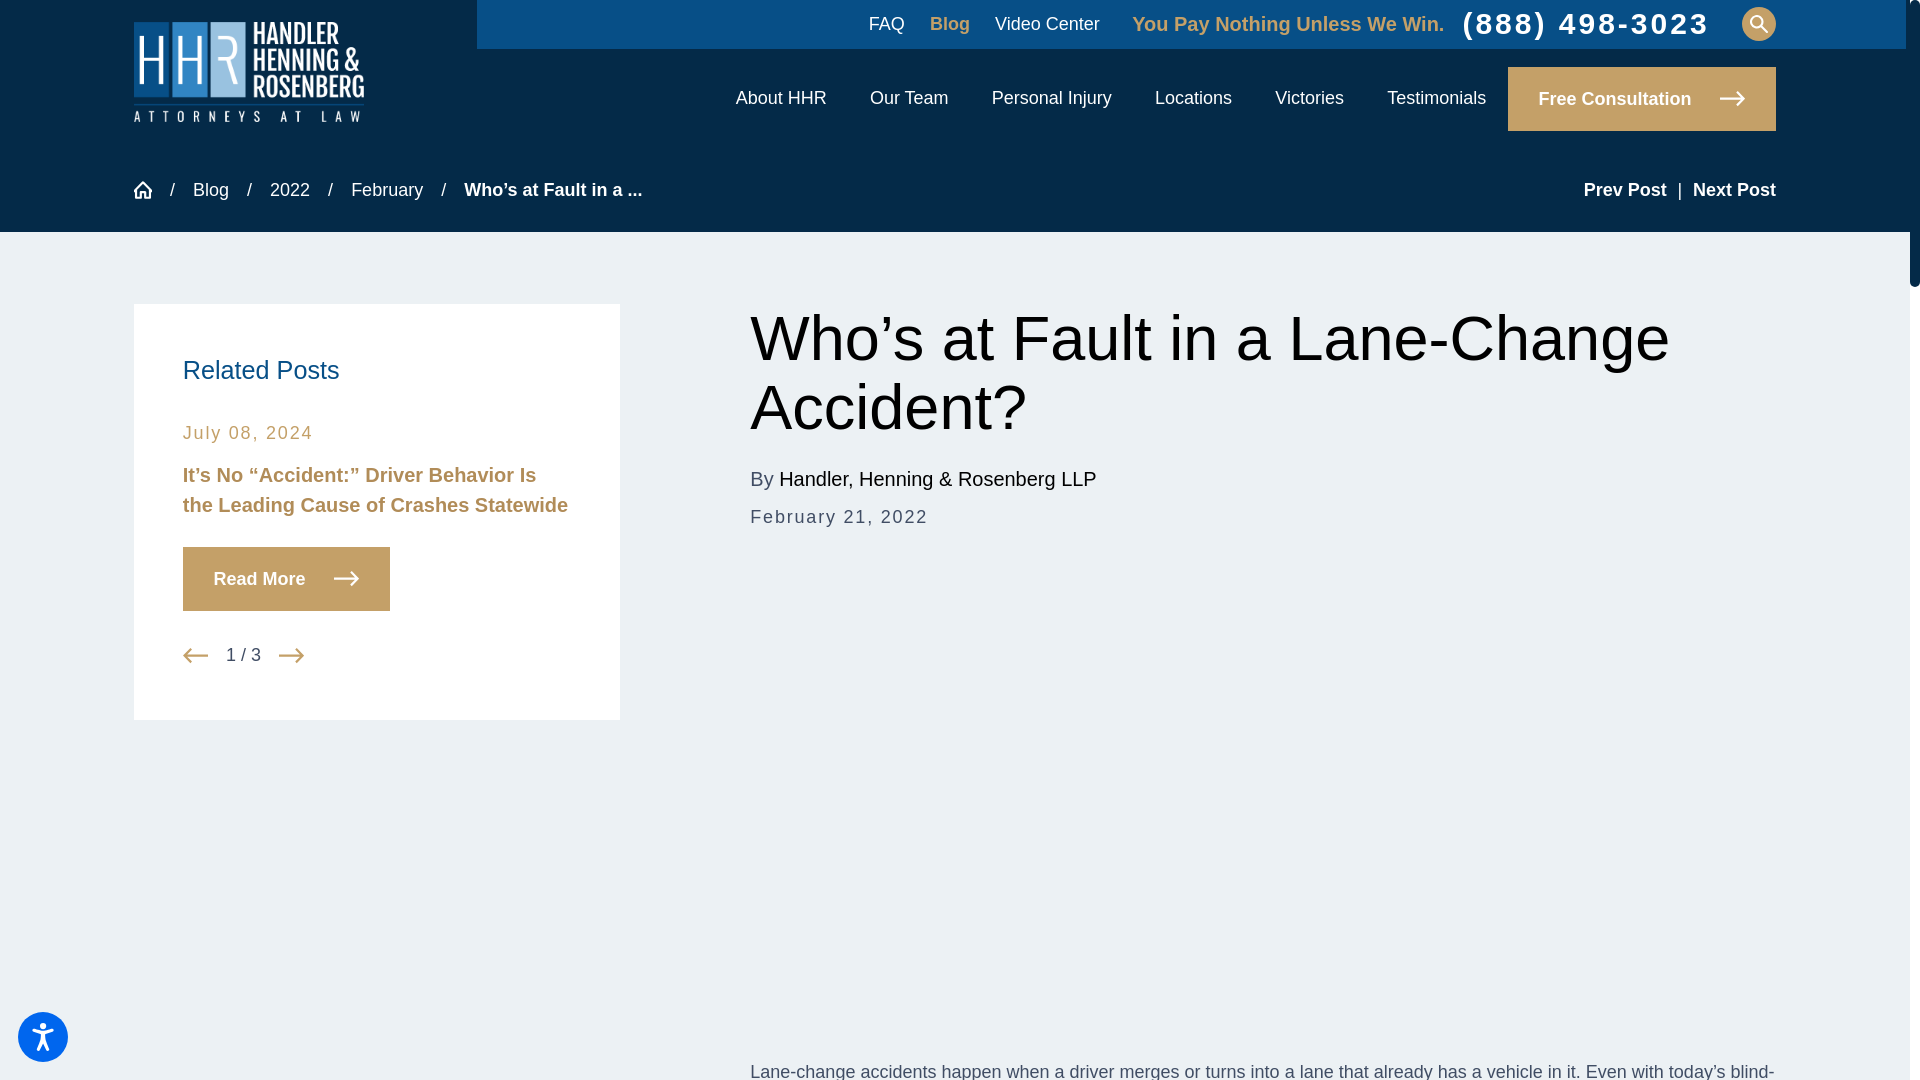 The height and width of the screenshot is (1080, 1920). I want to click on Our Team, so click(908, 99).